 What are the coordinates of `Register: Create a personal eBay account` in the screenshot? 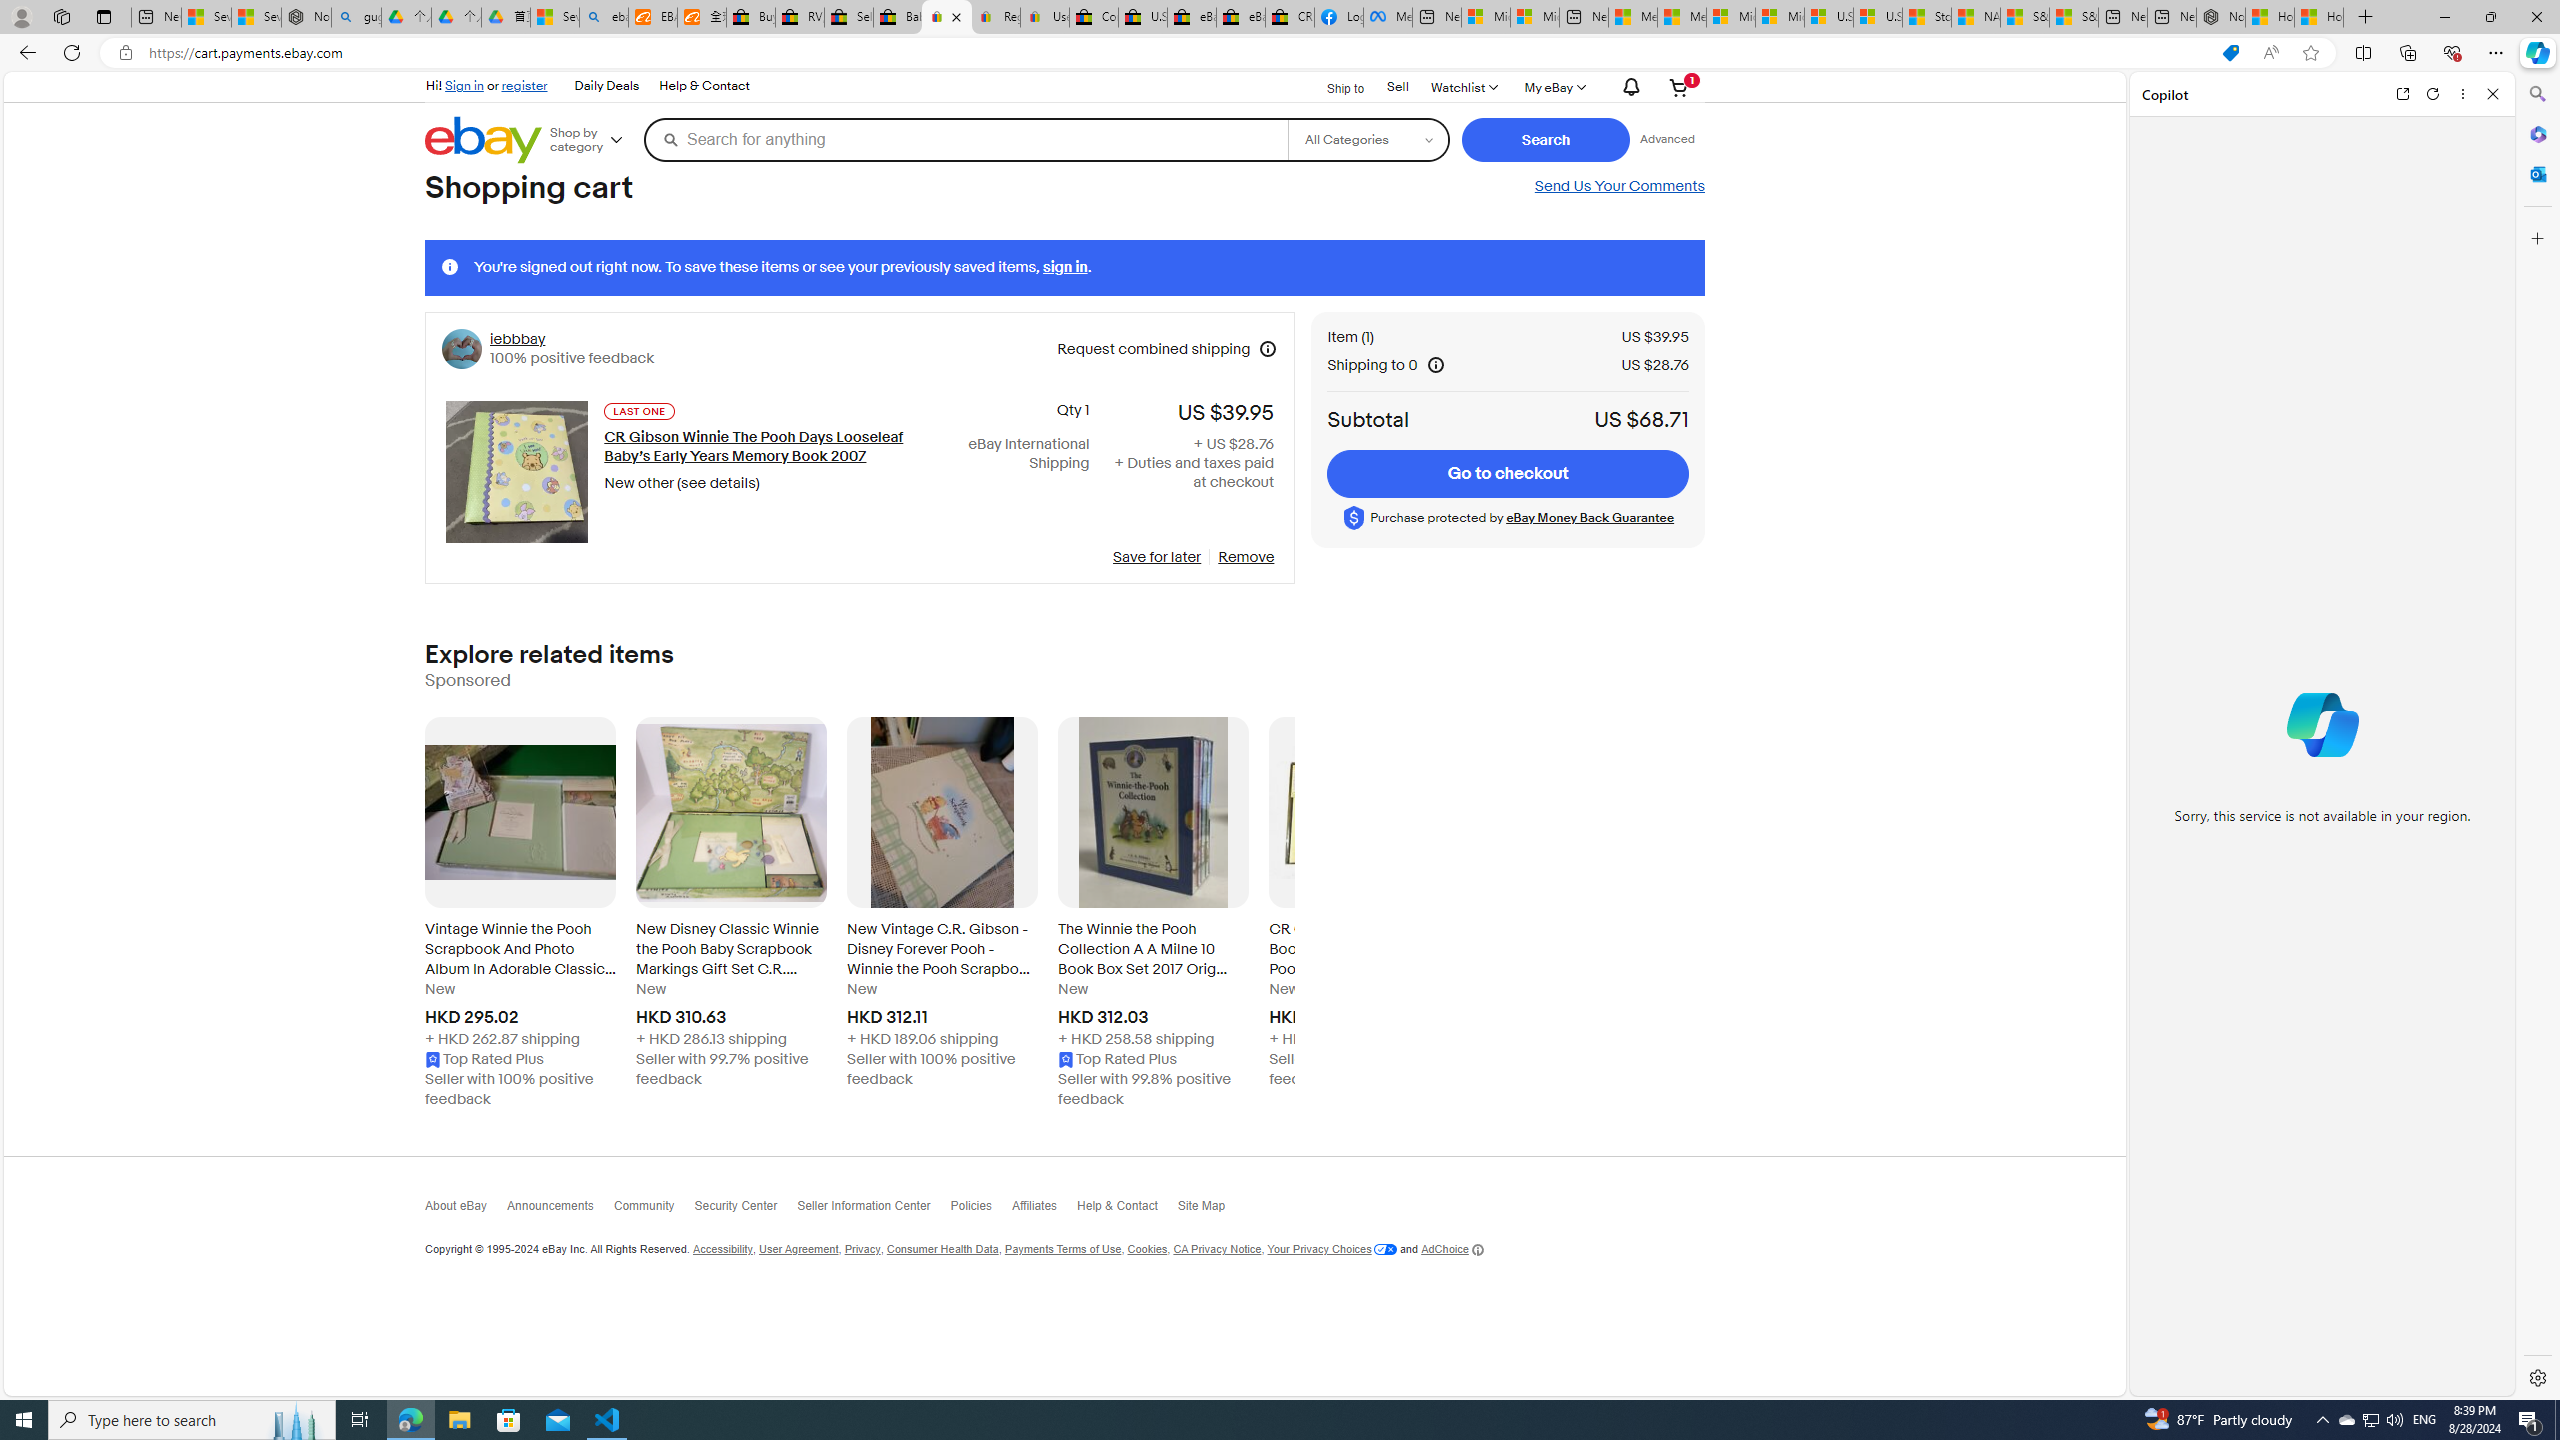 It's located at (996, 17).